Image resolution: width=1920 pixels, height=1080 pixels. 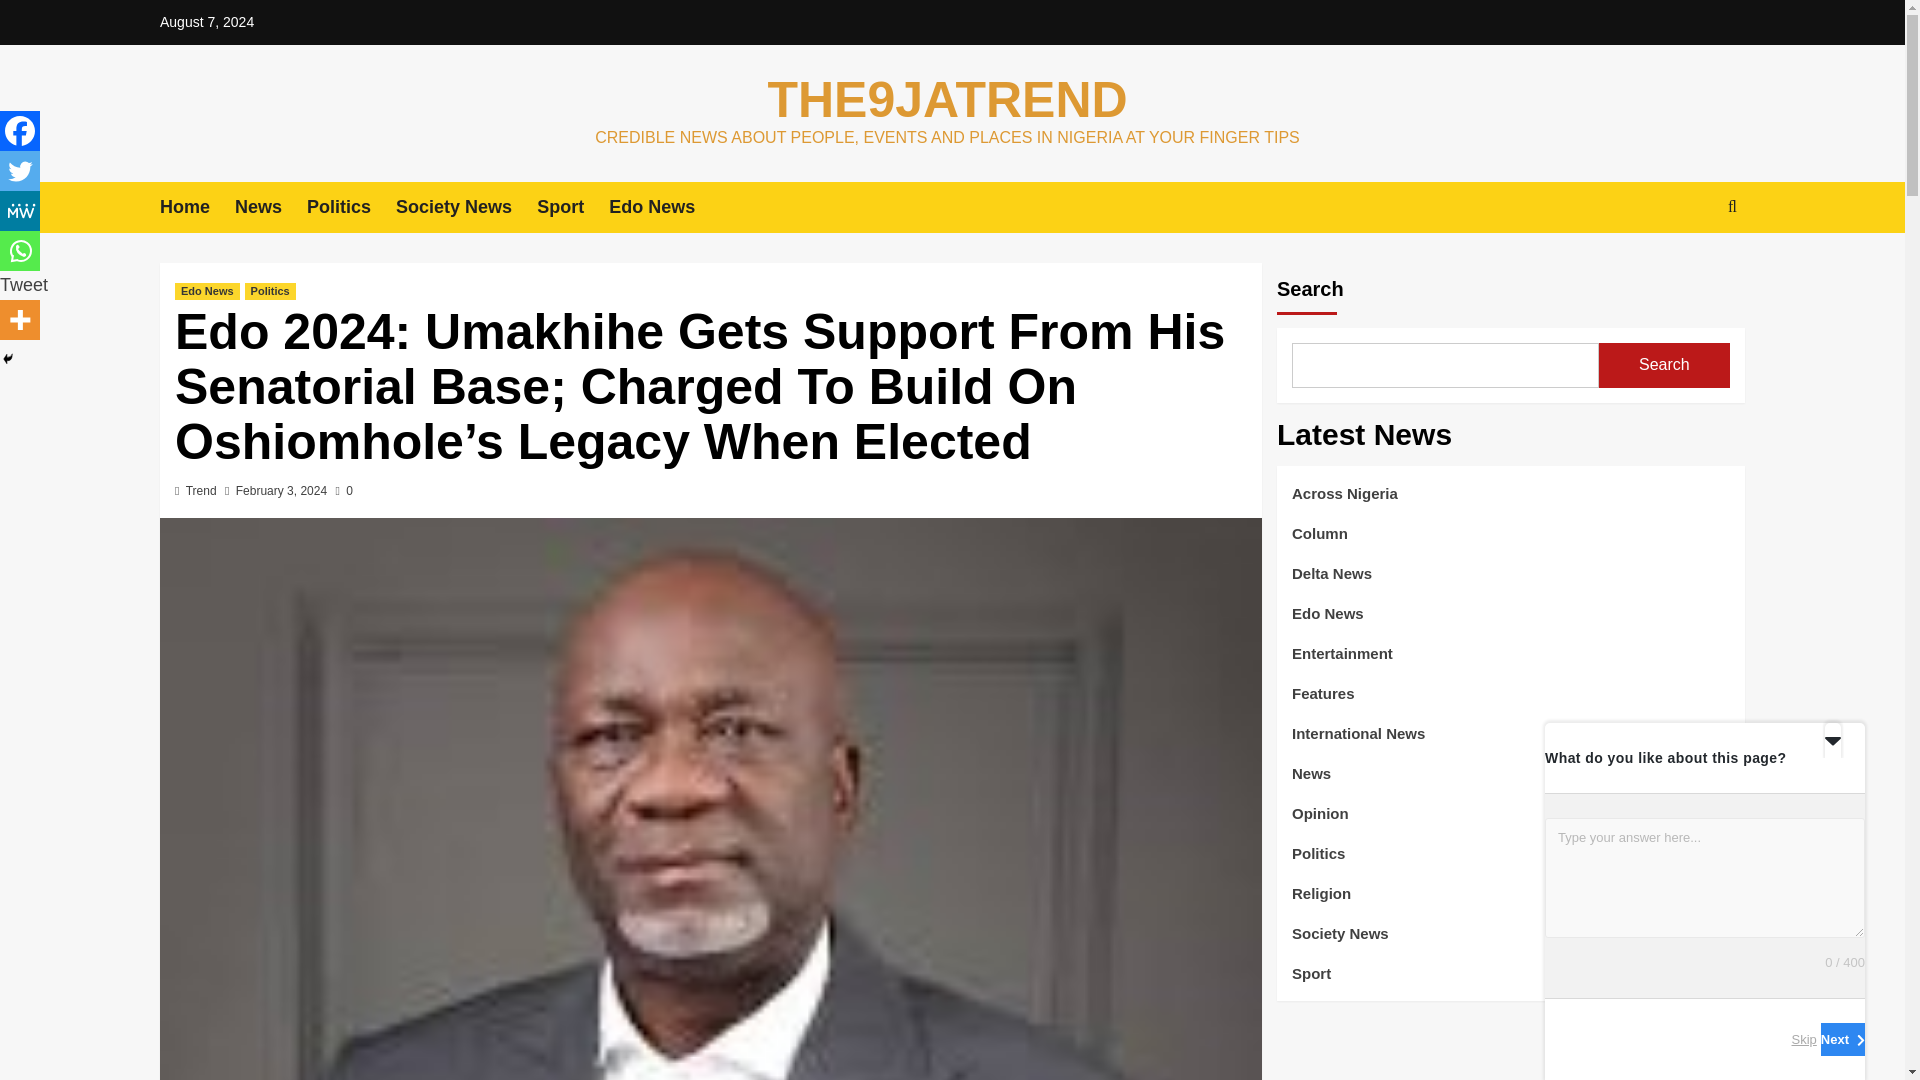 What do you see at coordinates (20, 171) in the screenshot?
I see `Twitter` at bounding box center [20, 171].